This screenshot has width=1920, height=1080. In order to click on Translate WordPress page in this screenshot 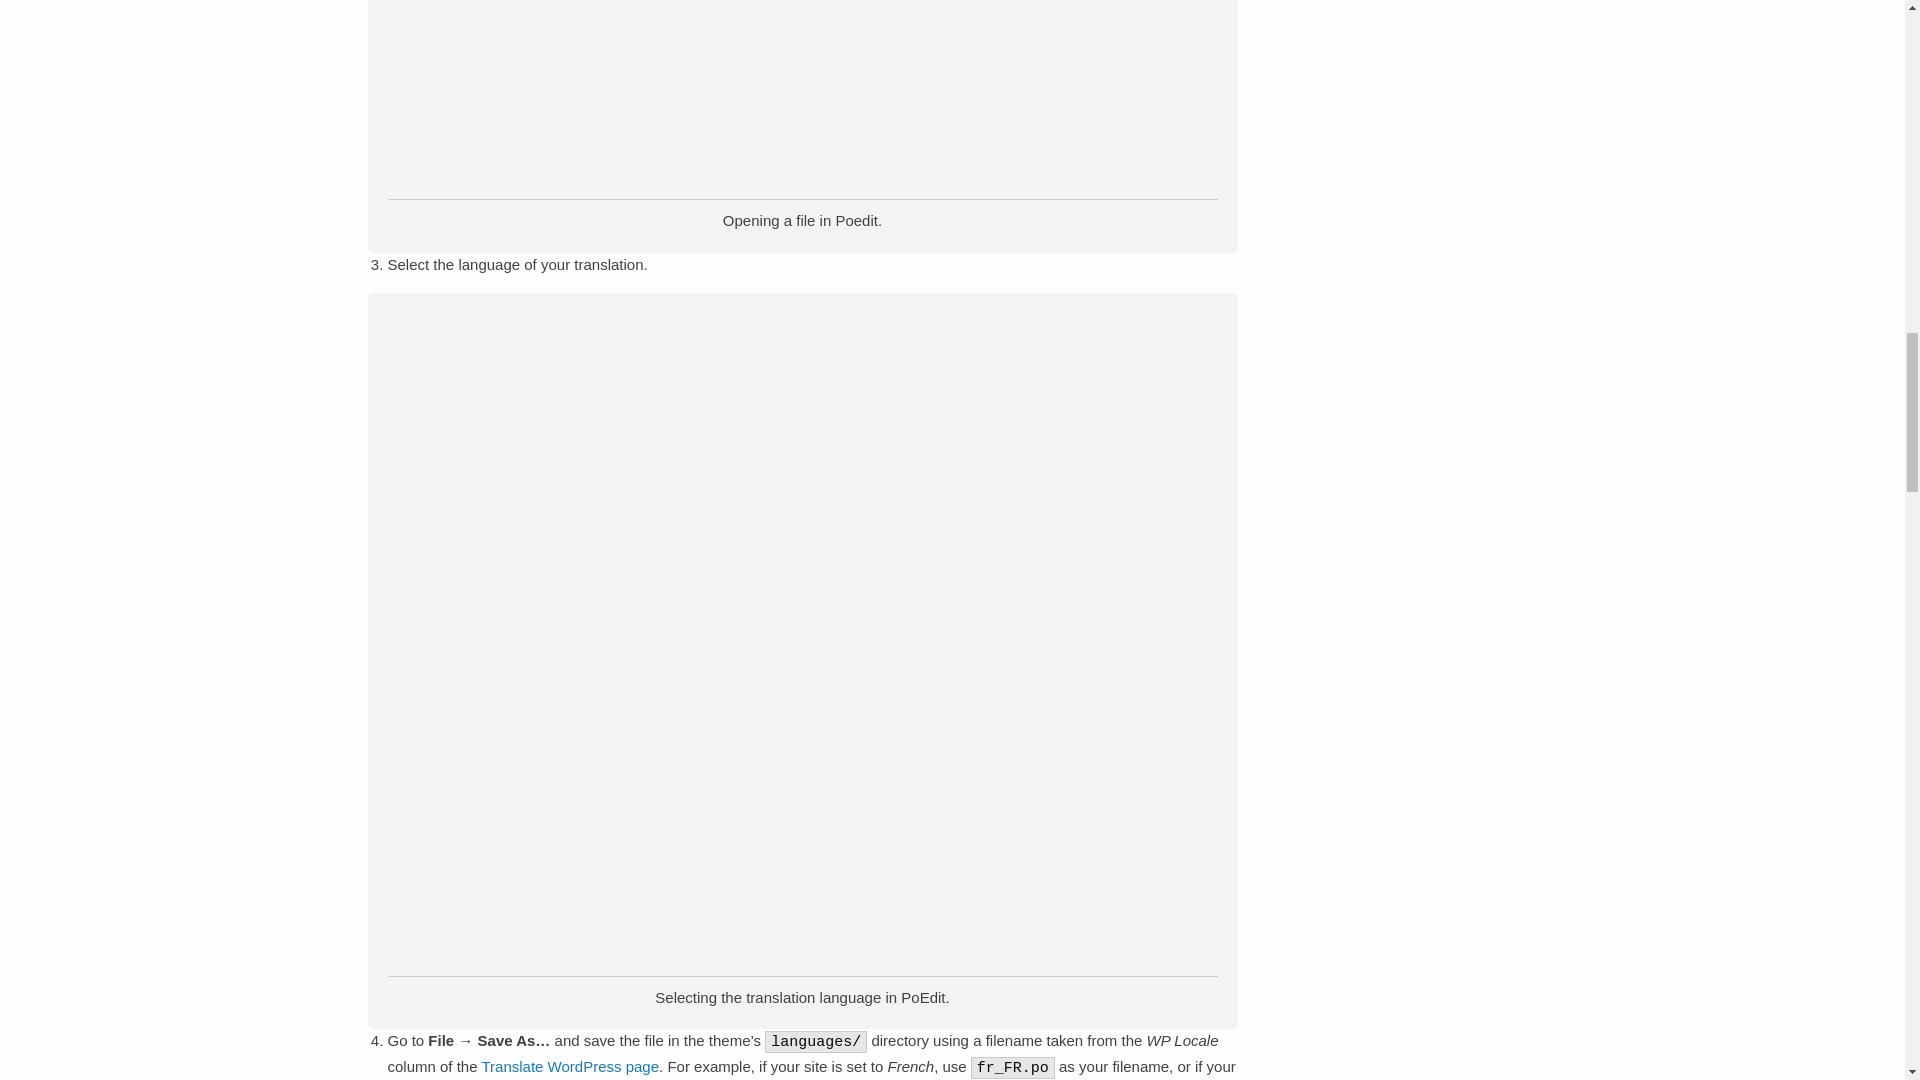, I will do `click(570, 1066)`.